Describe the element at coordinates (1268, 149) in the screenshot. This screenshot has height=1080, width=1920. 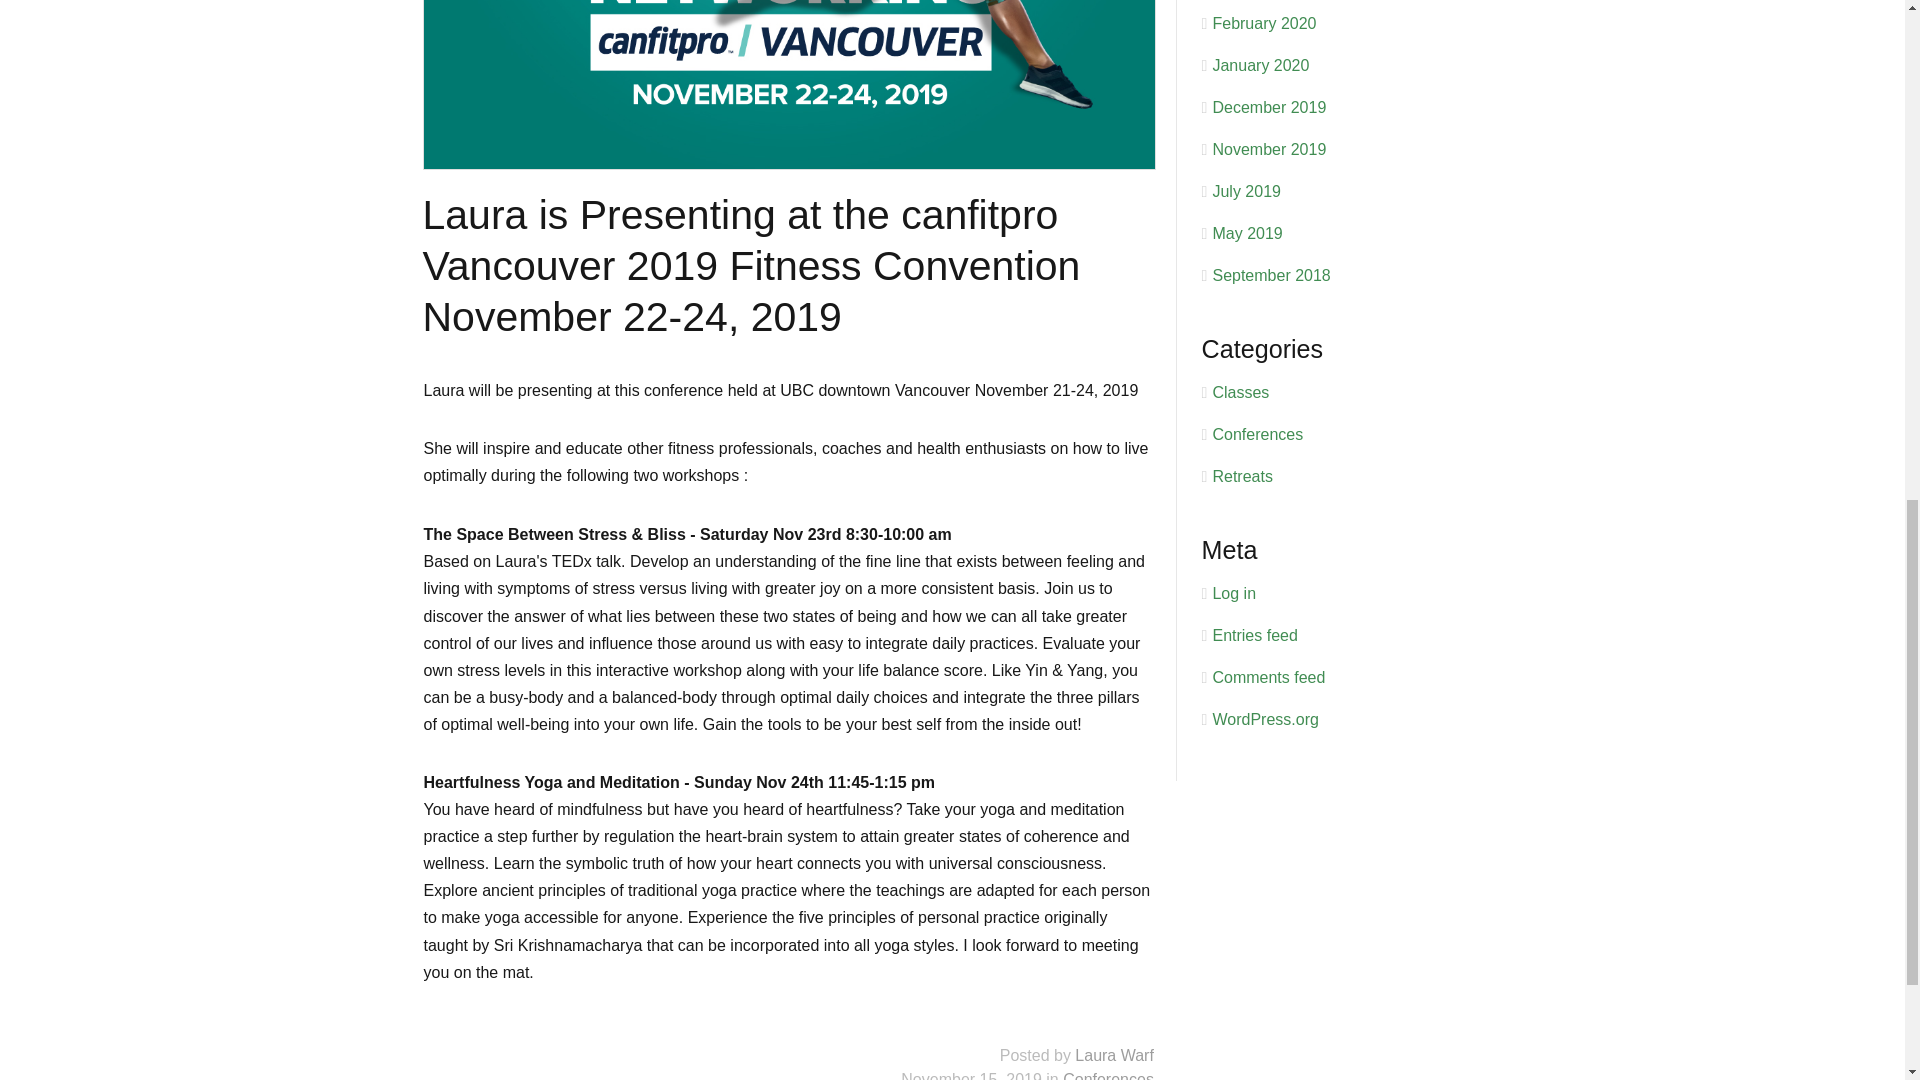
I see `November 2019` at that location.